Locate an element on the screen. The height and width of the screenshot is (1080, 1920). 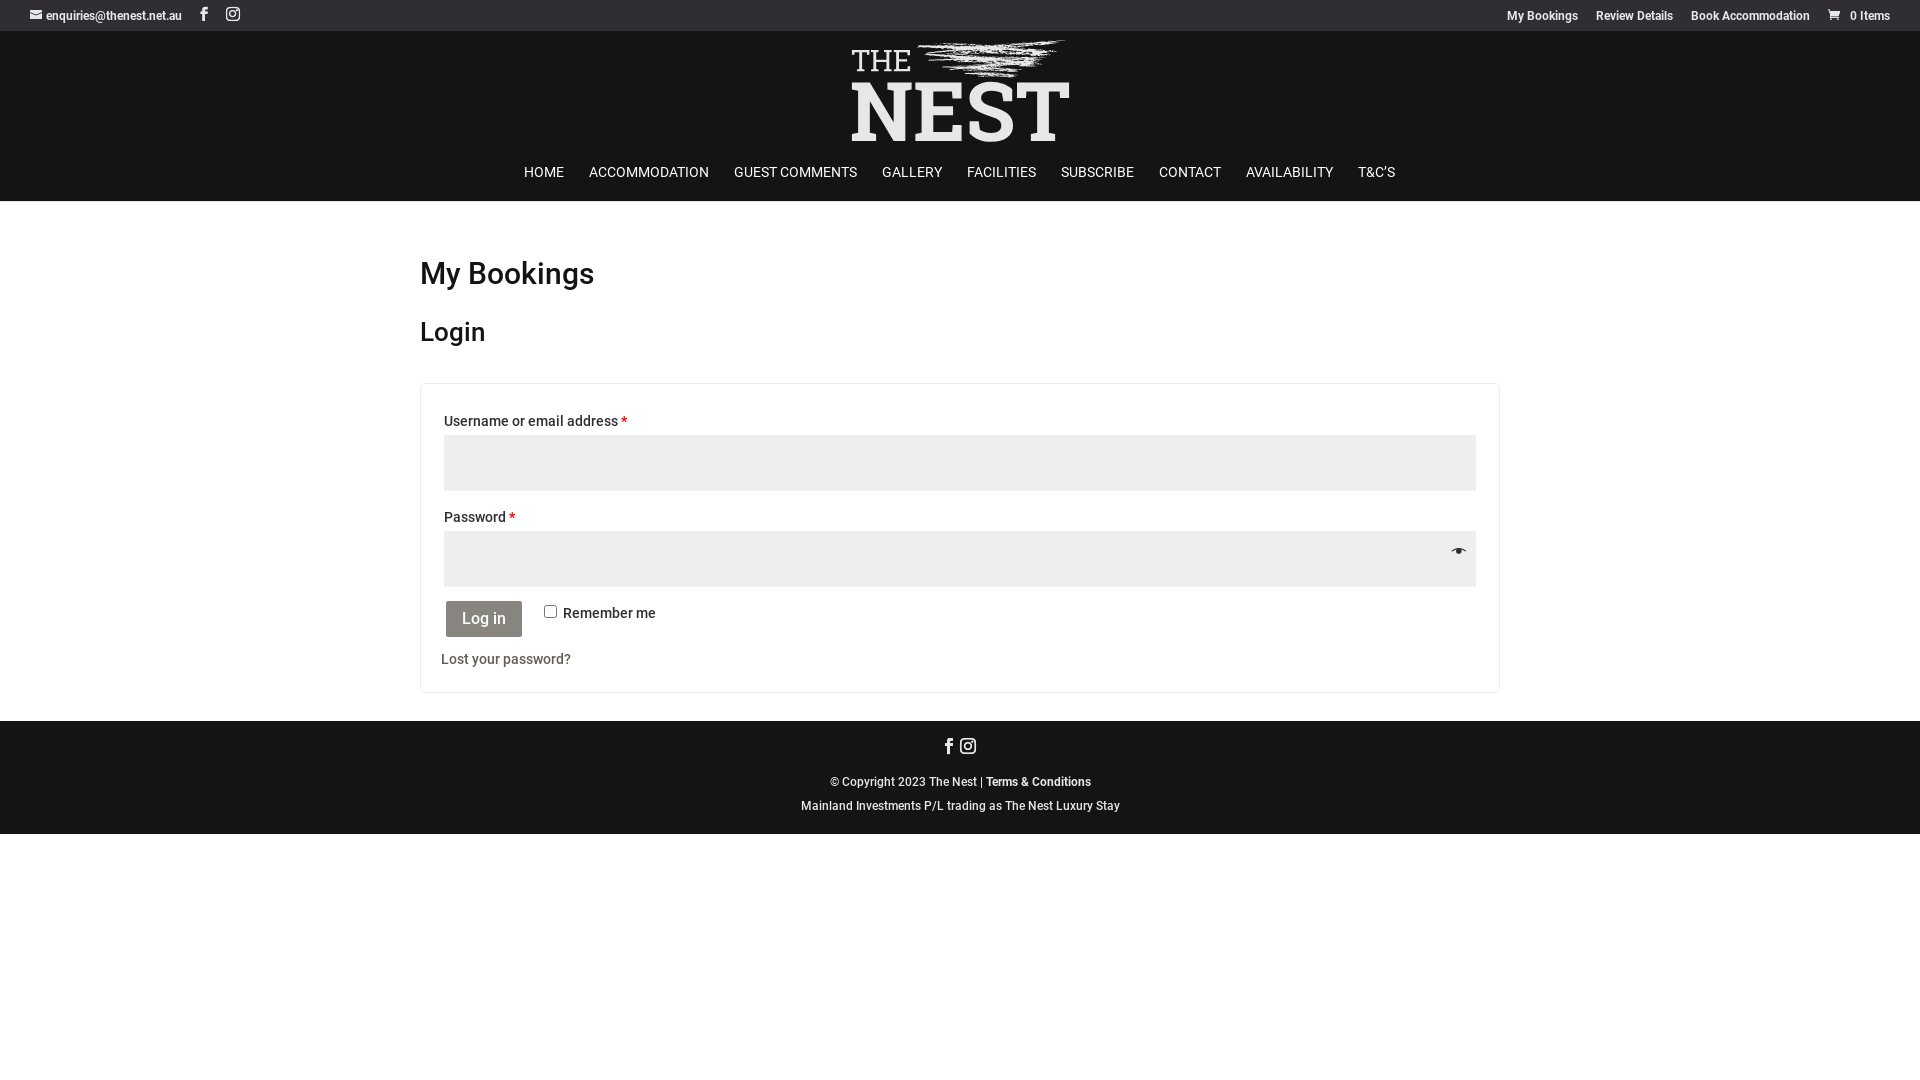
0 Items is located at coordinates (1858, 16).